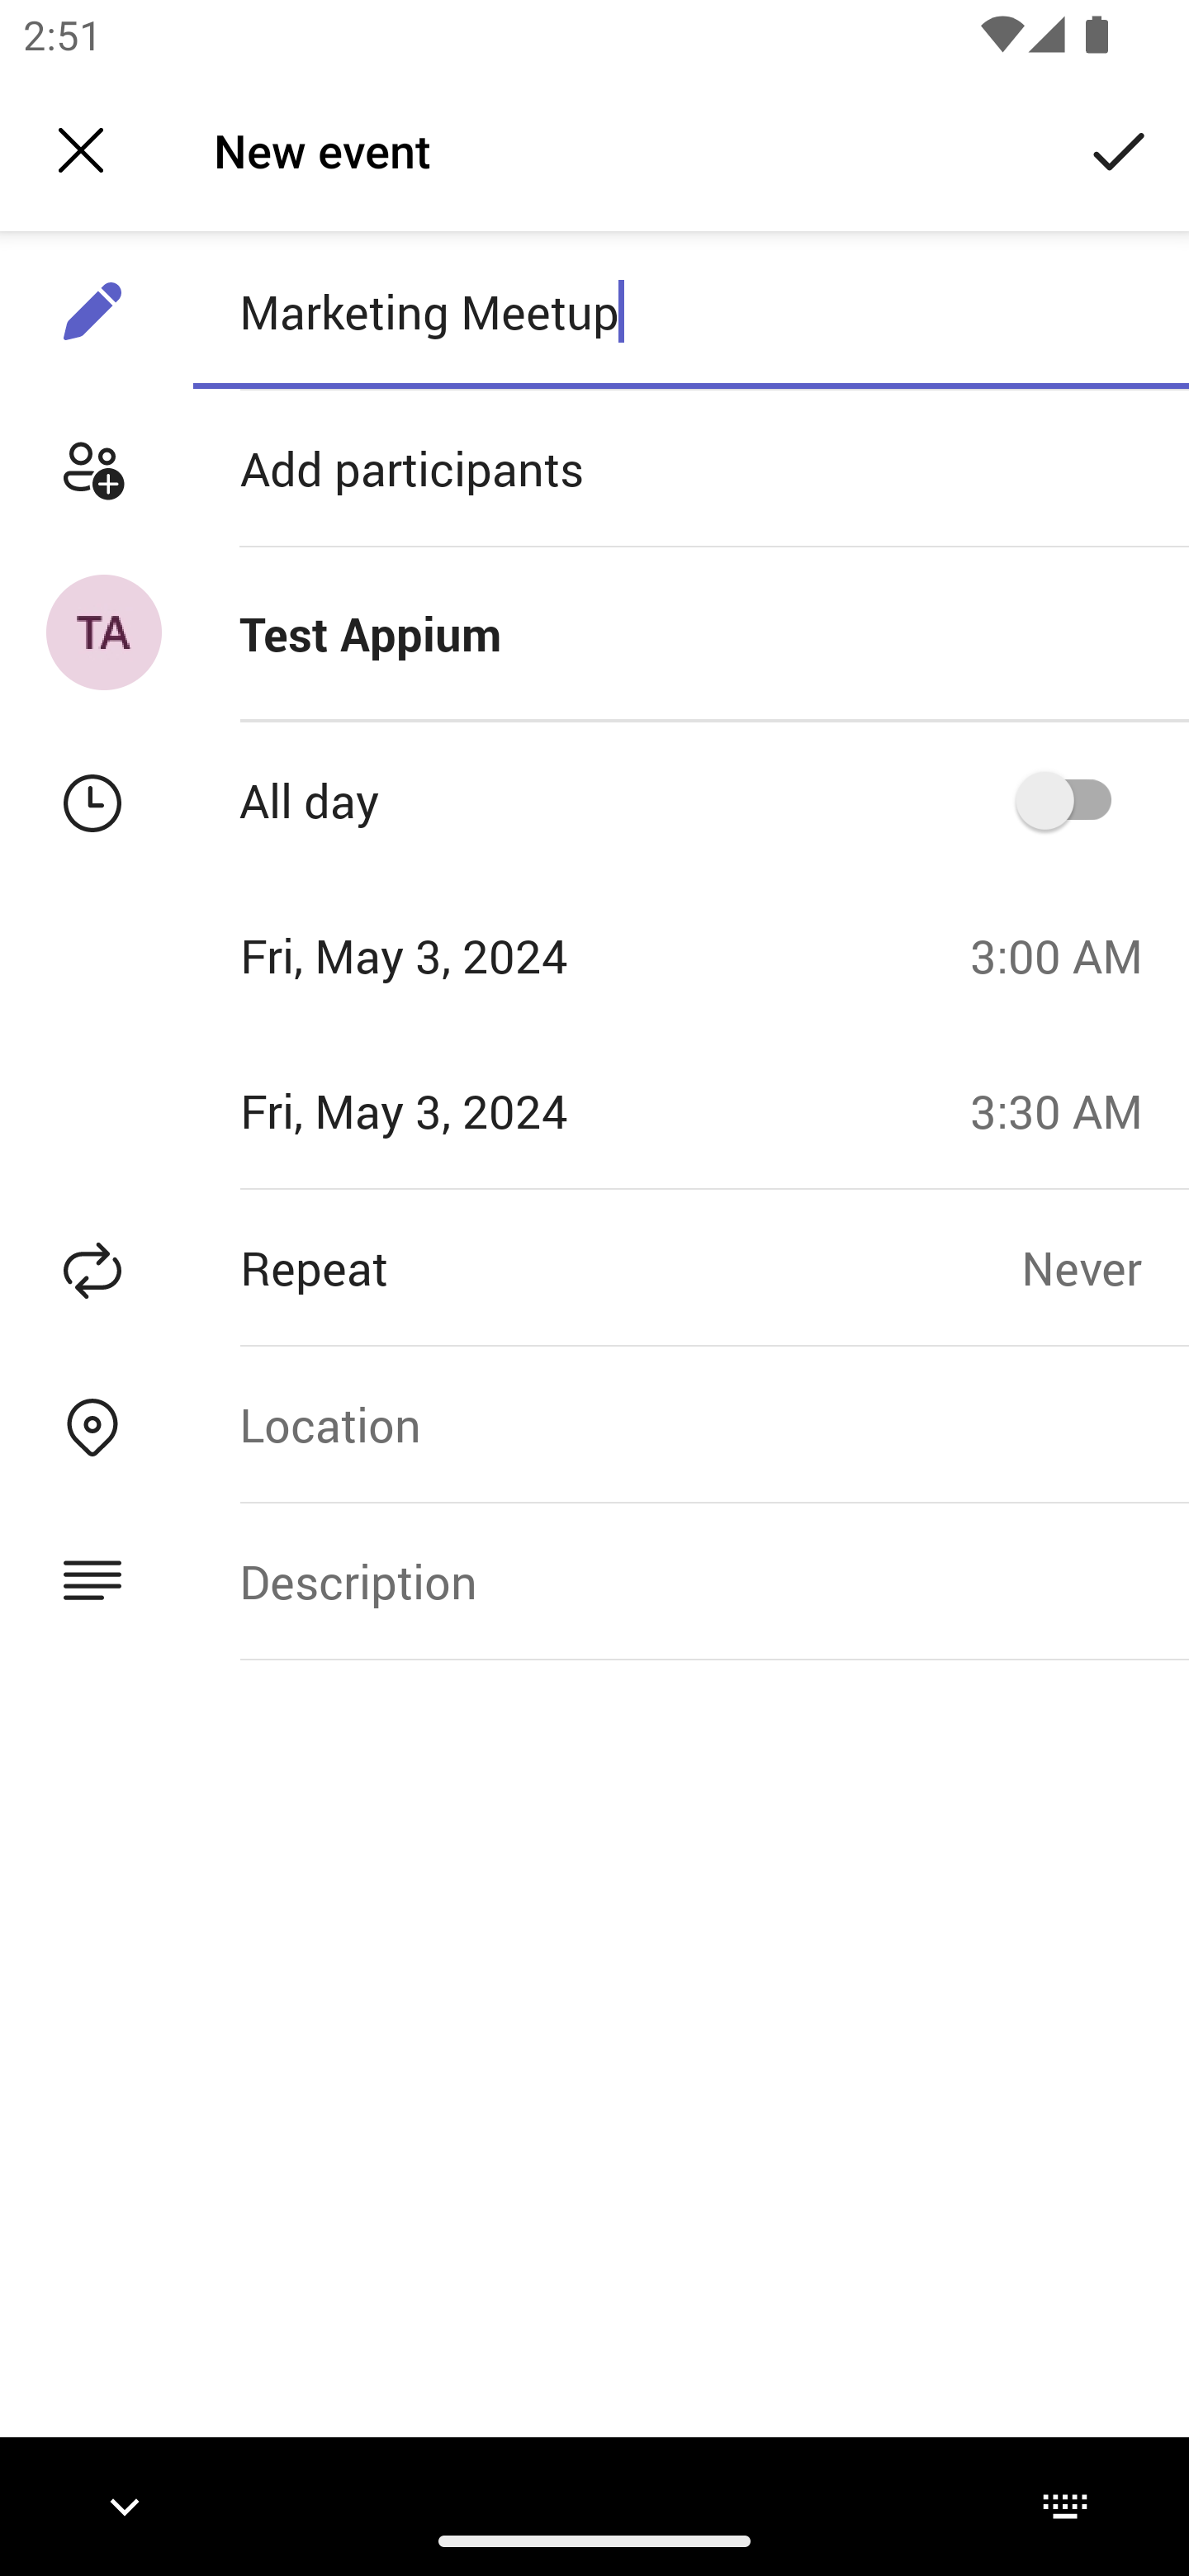  Describe the element at coordinates (474, 955) in the screenshot. I see `Fri, May 3, 2024 Starts Friday May 03, 2024` at that location.